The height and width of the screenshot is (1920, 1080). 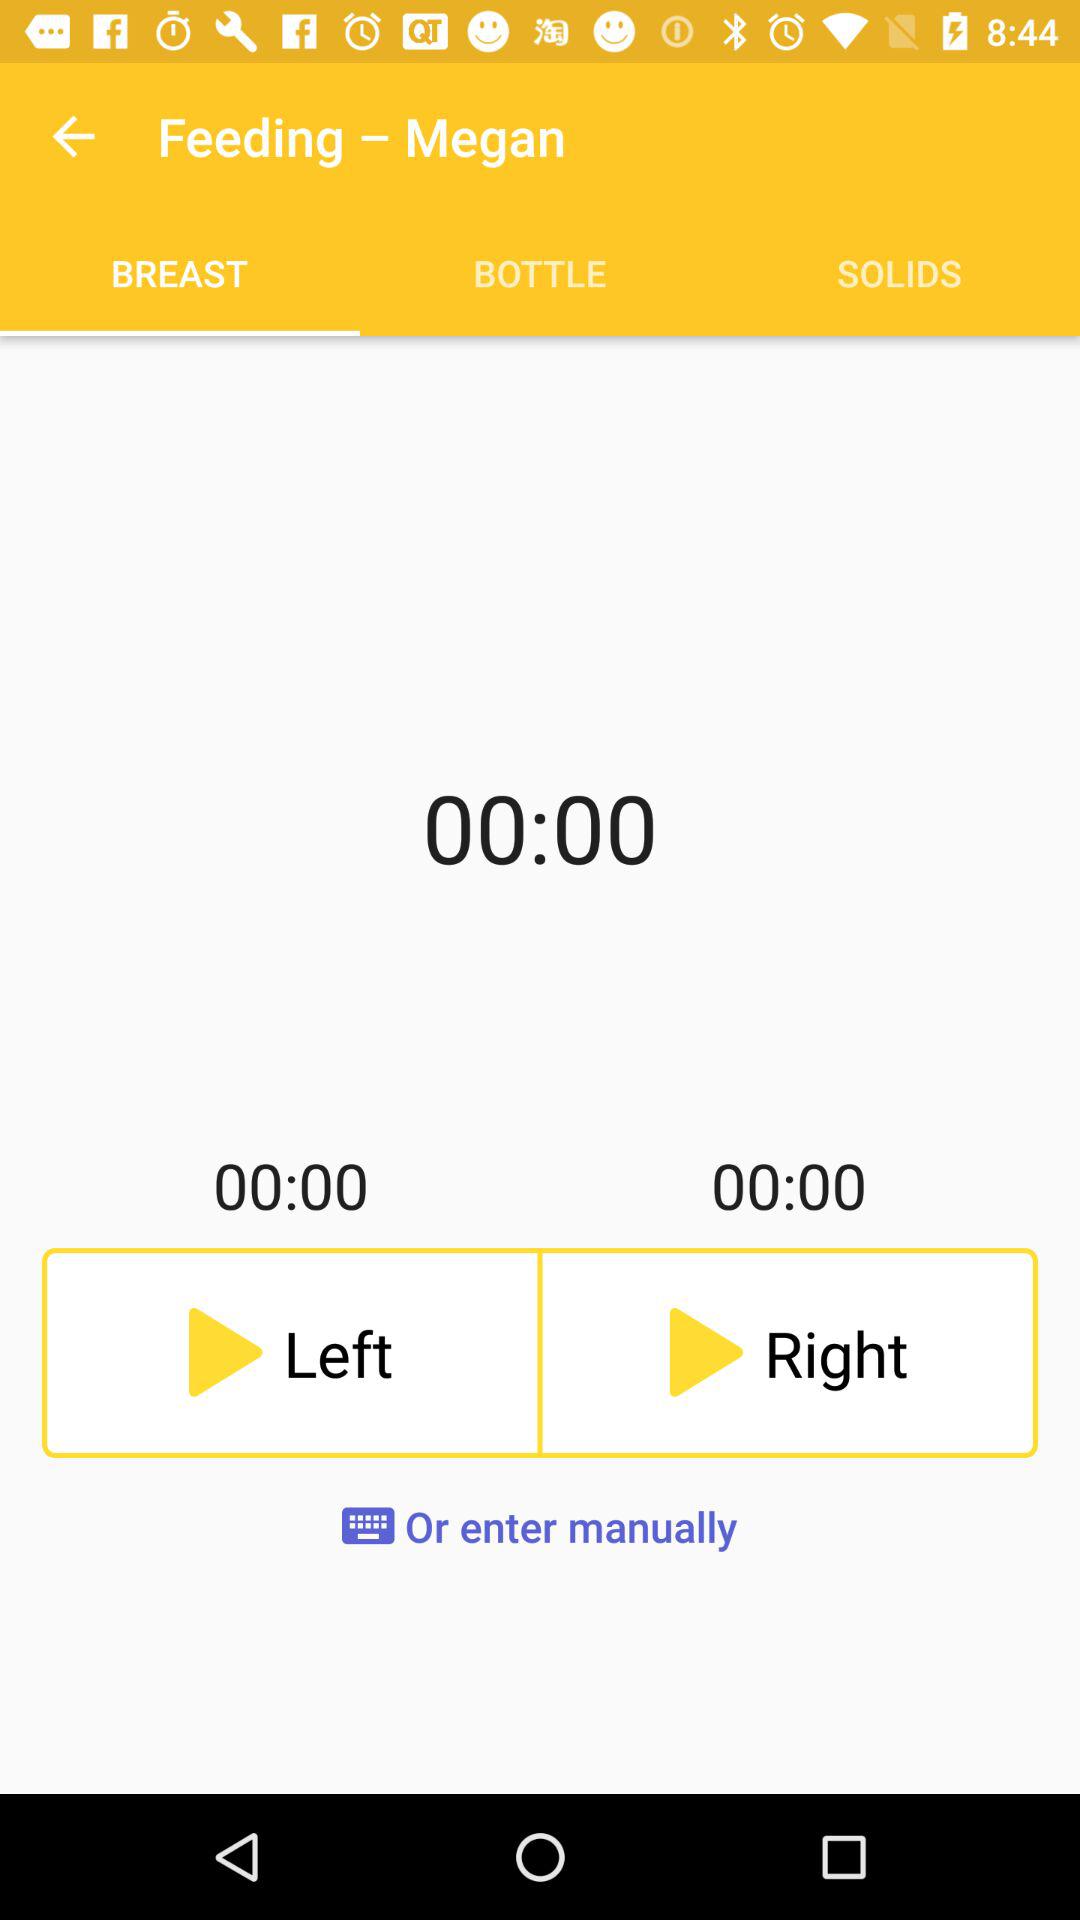 What do you see at coordinates (540, 1526) in the screenshot?
I see `click item below left` at bounding box center [540, 1526].